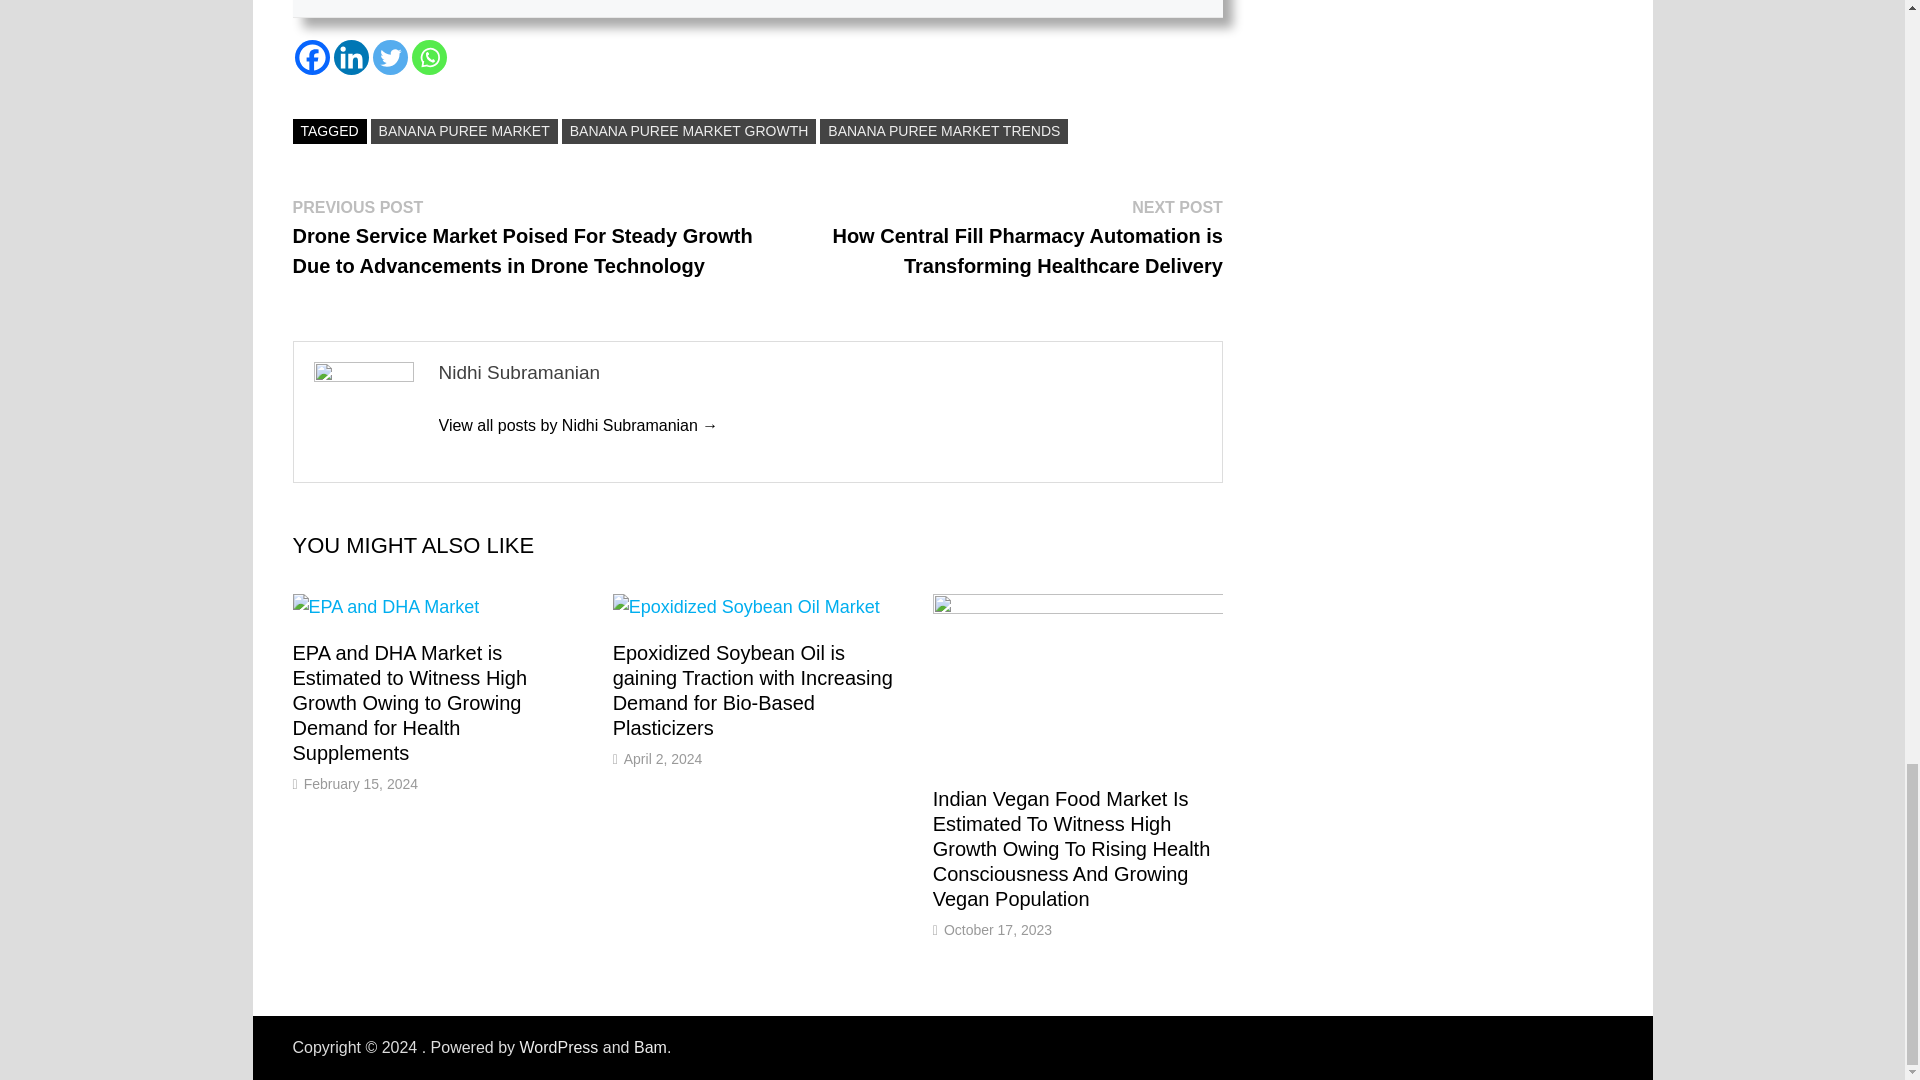  I want to click on Nidhi Subramanian, so click(578, 425).